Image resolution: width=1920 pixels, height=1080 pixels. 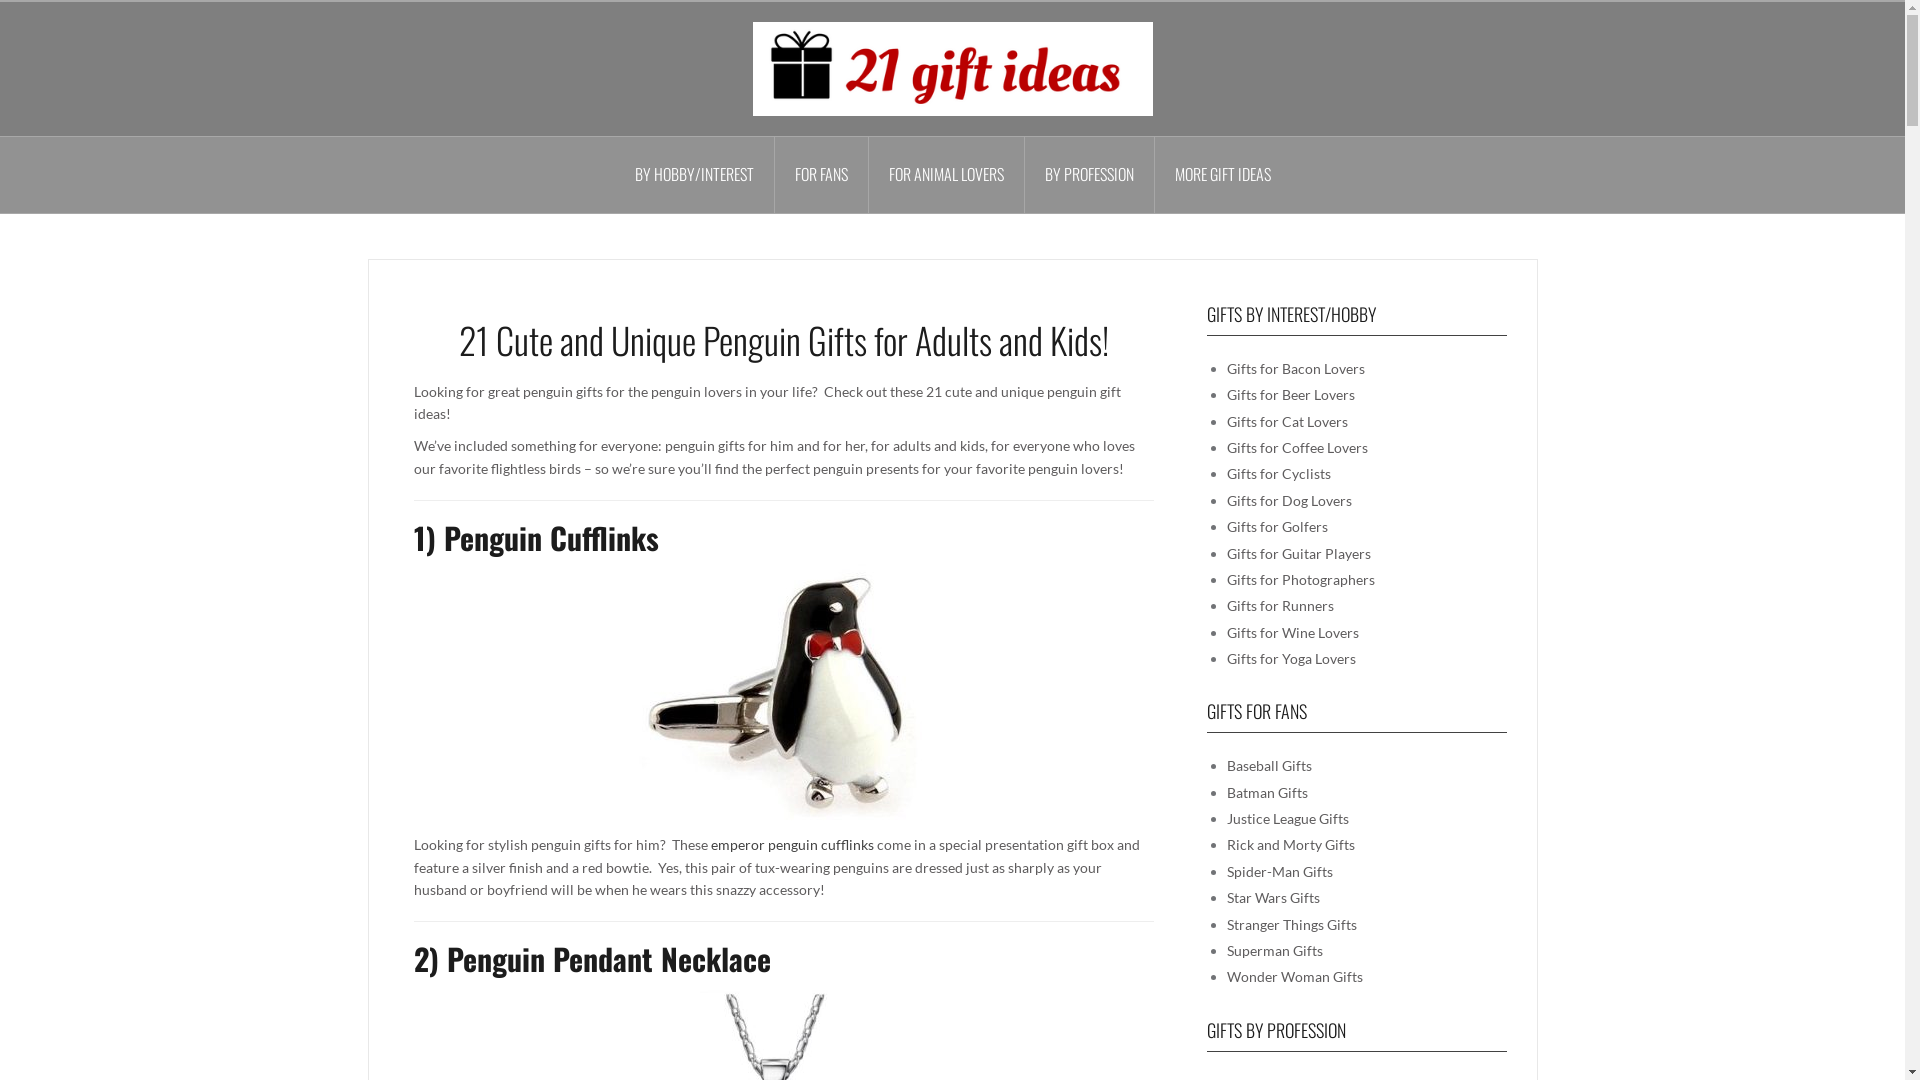 I want to click on Justice League Gifts, so click(x=1287, y=818).